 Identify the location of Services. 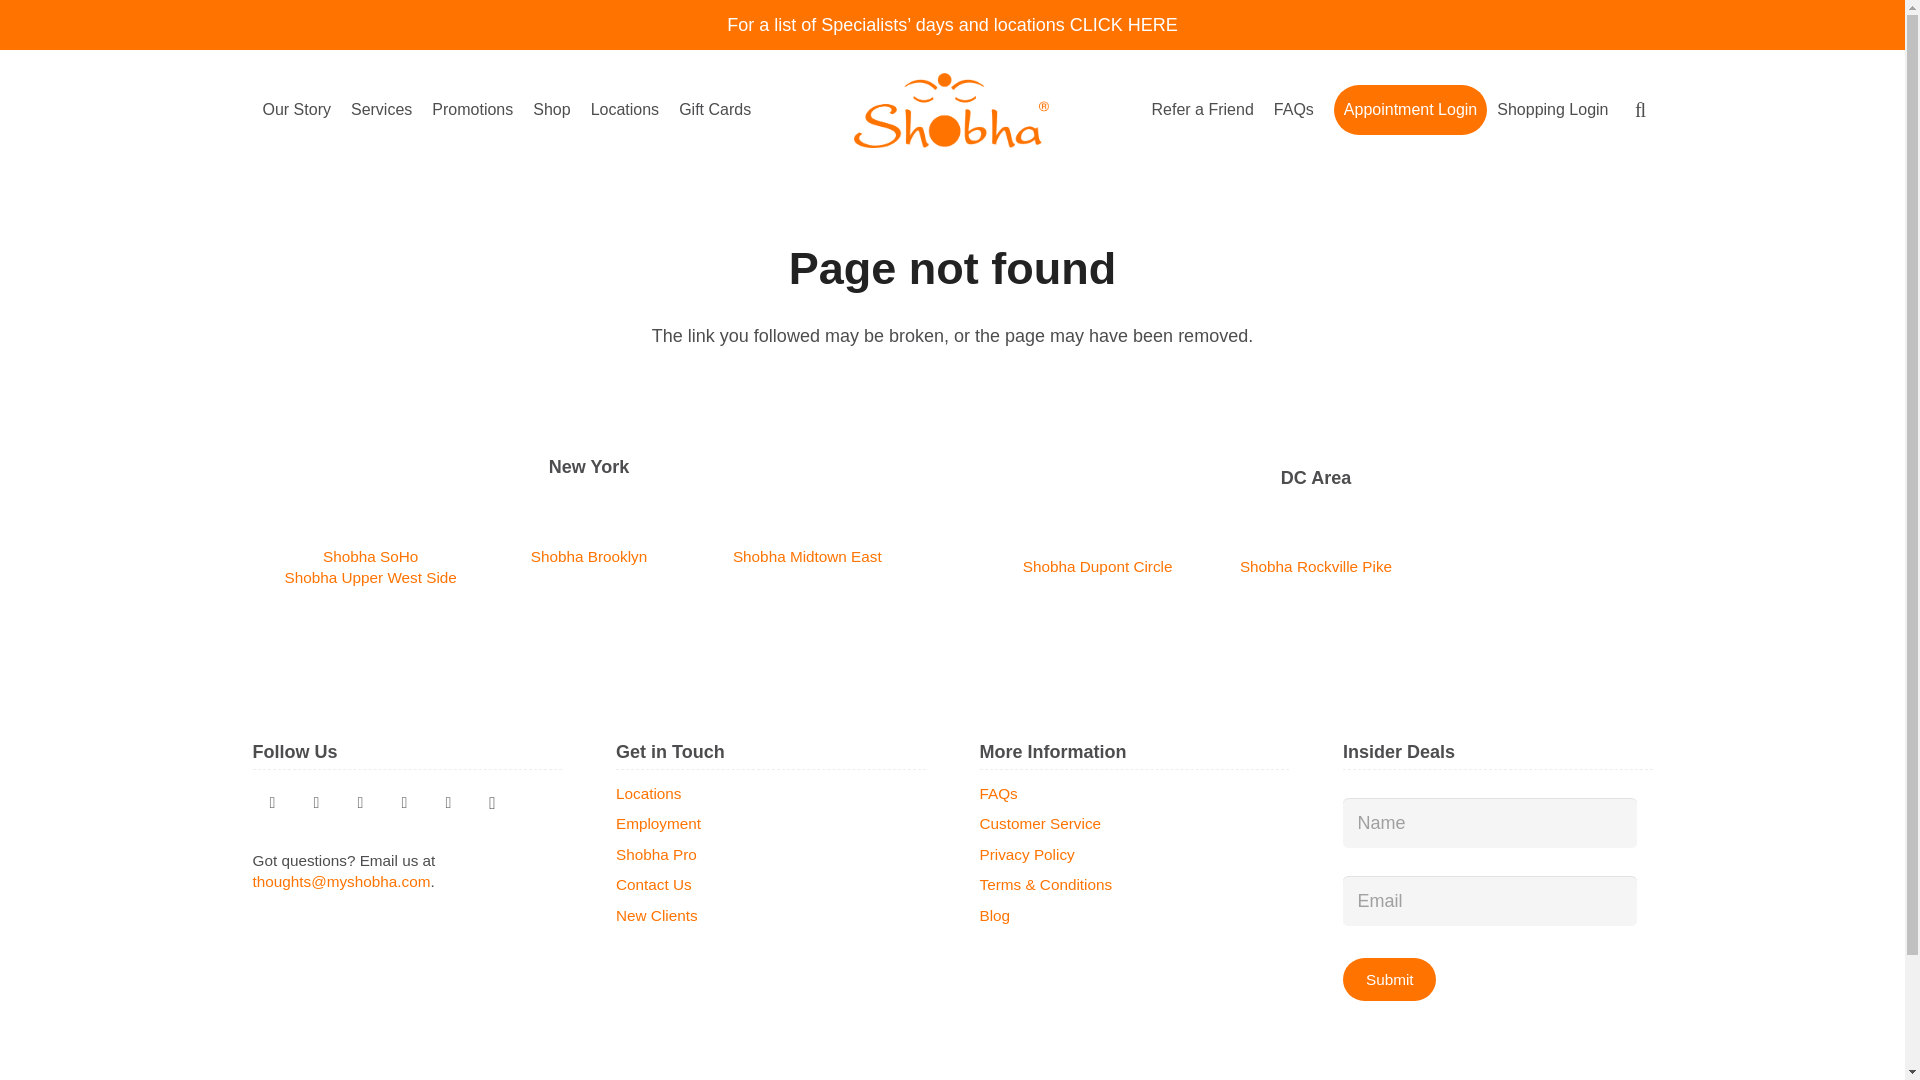
(382, 110).